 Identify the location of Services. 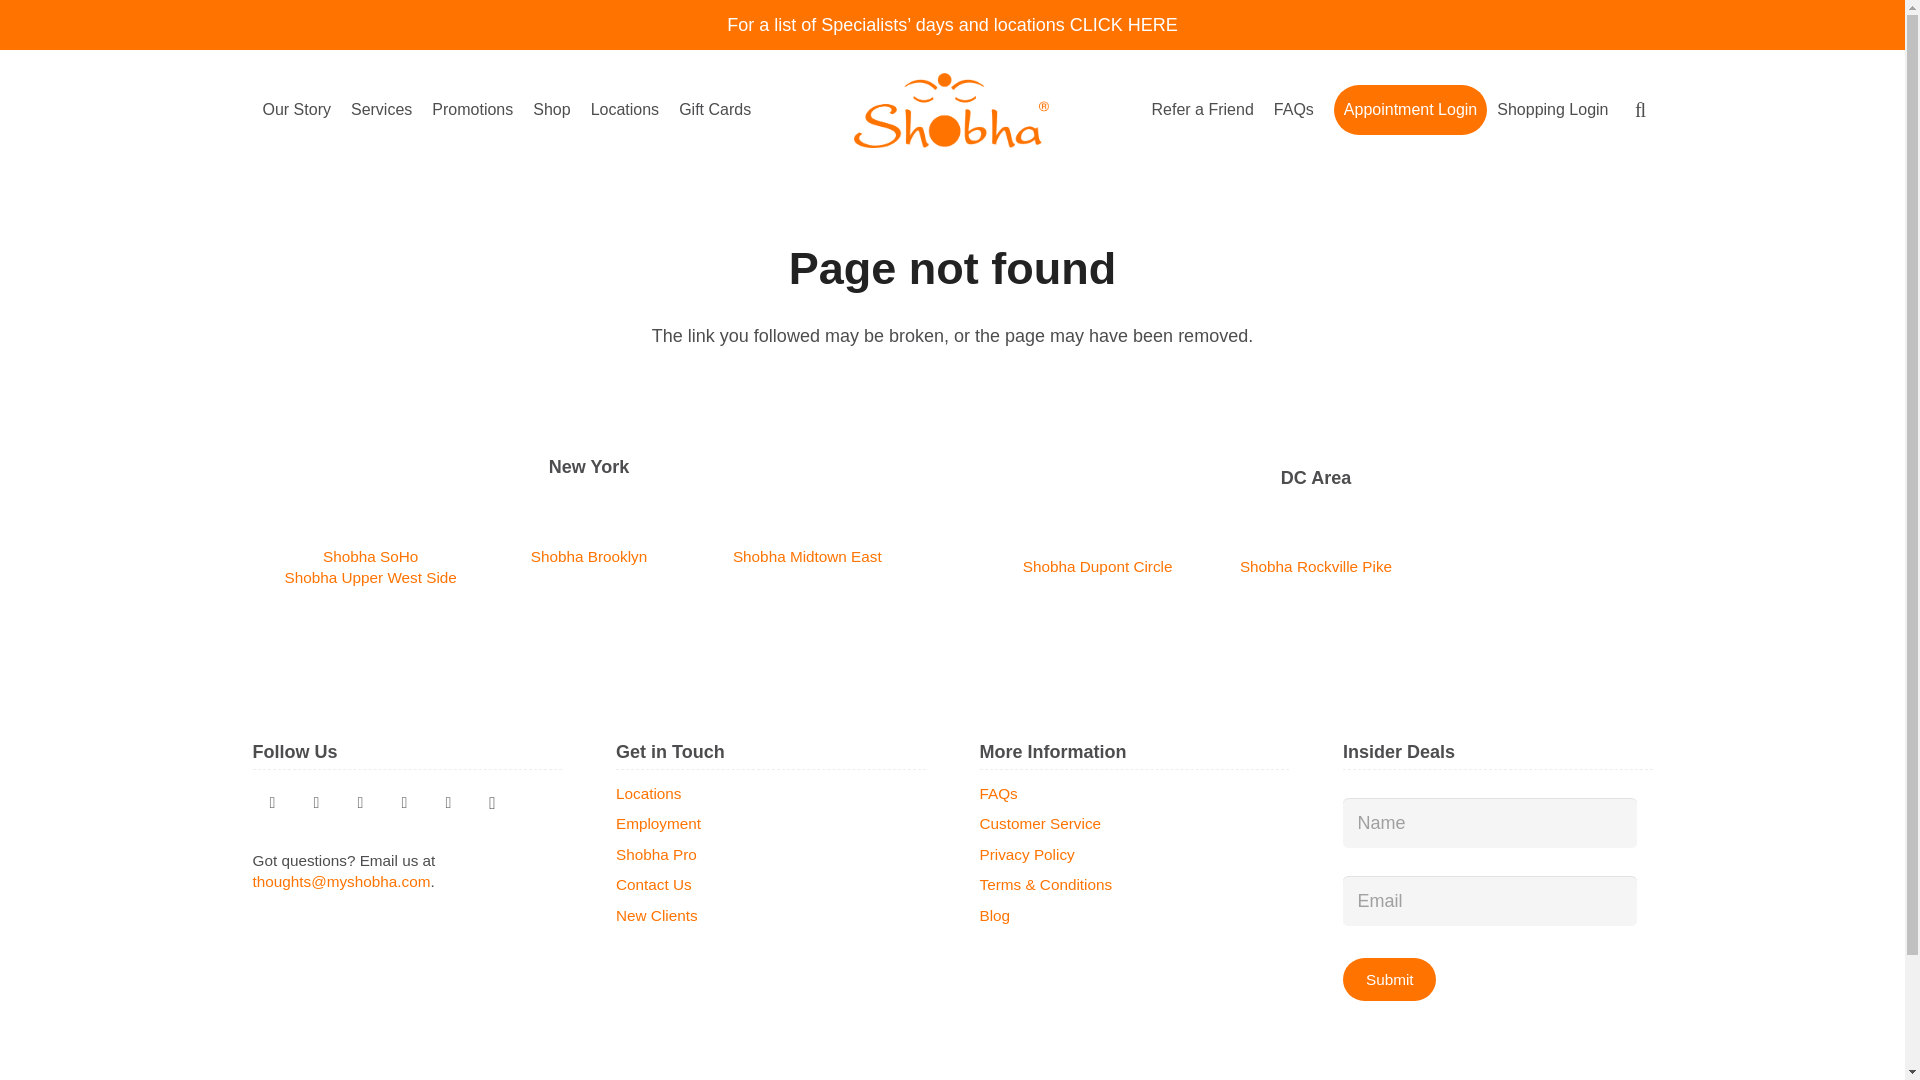
(382, 110).